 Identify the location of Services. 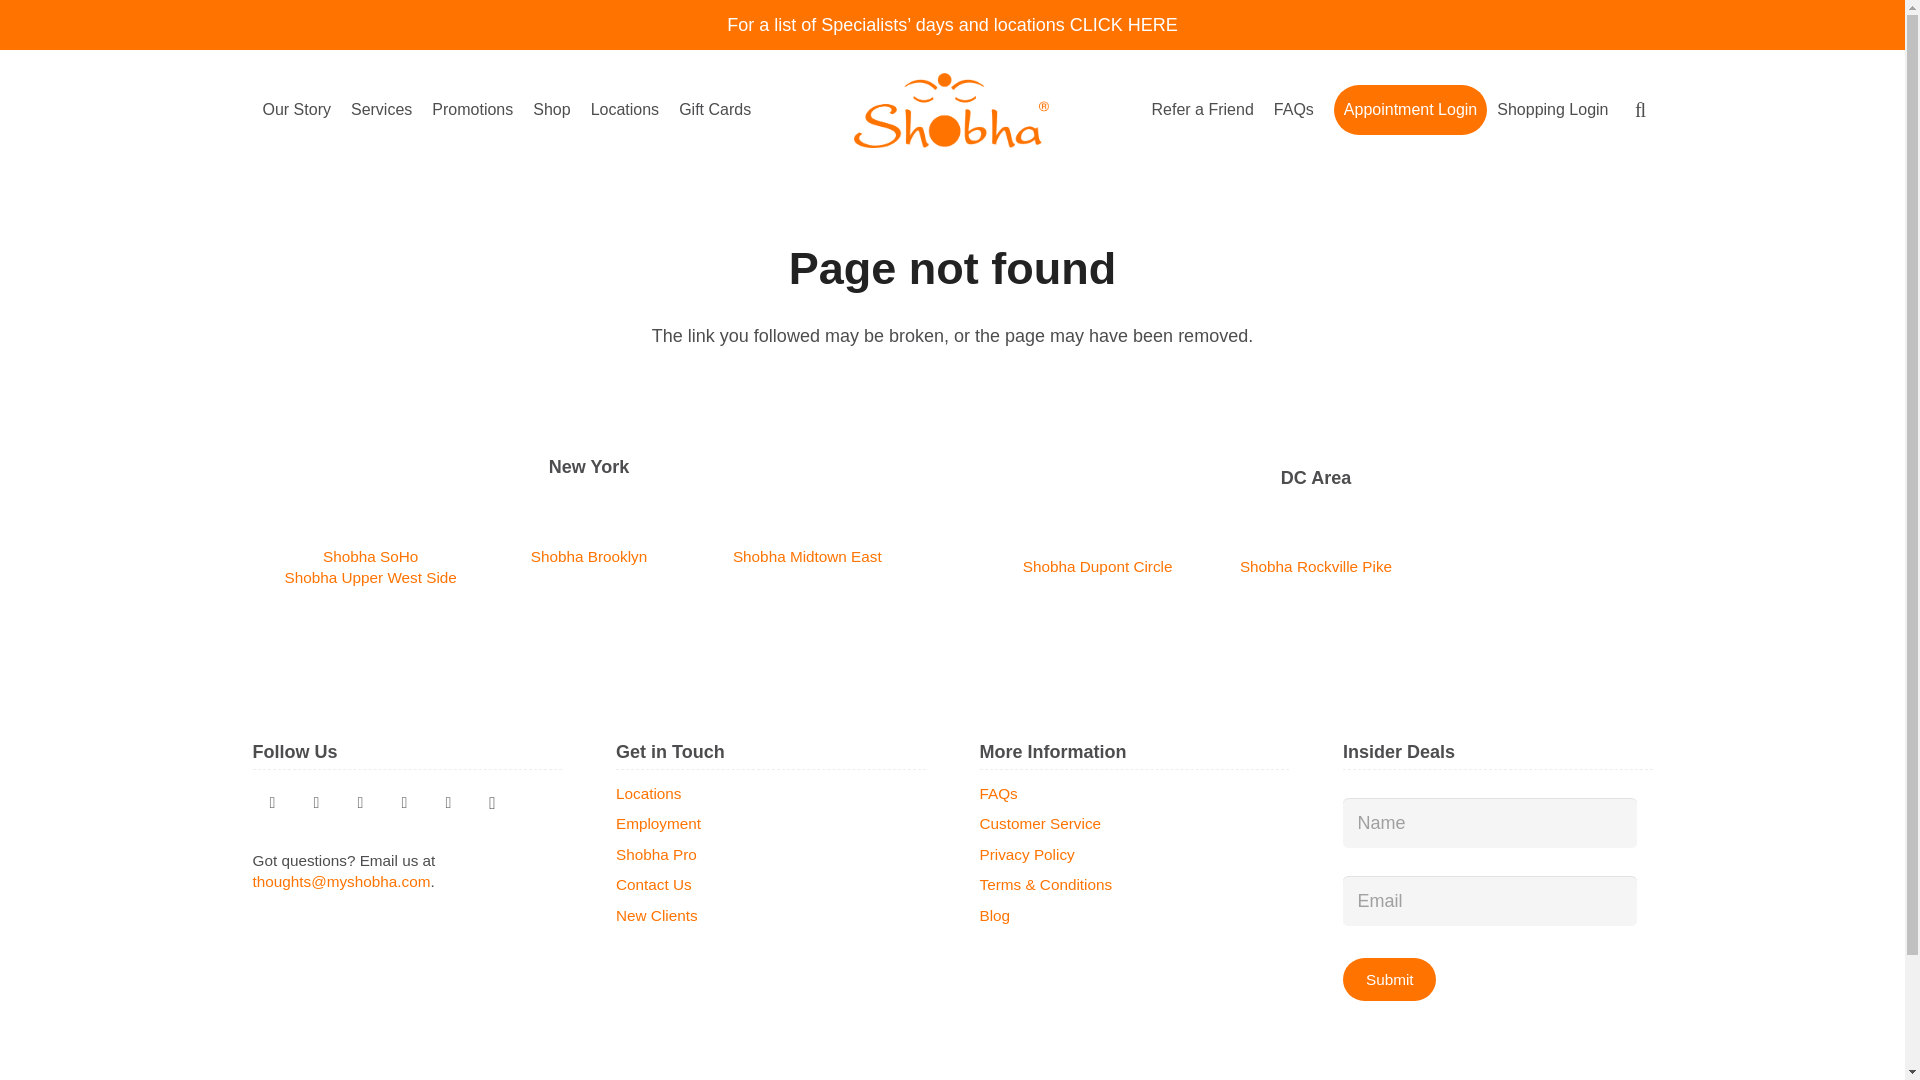
(382, 110).